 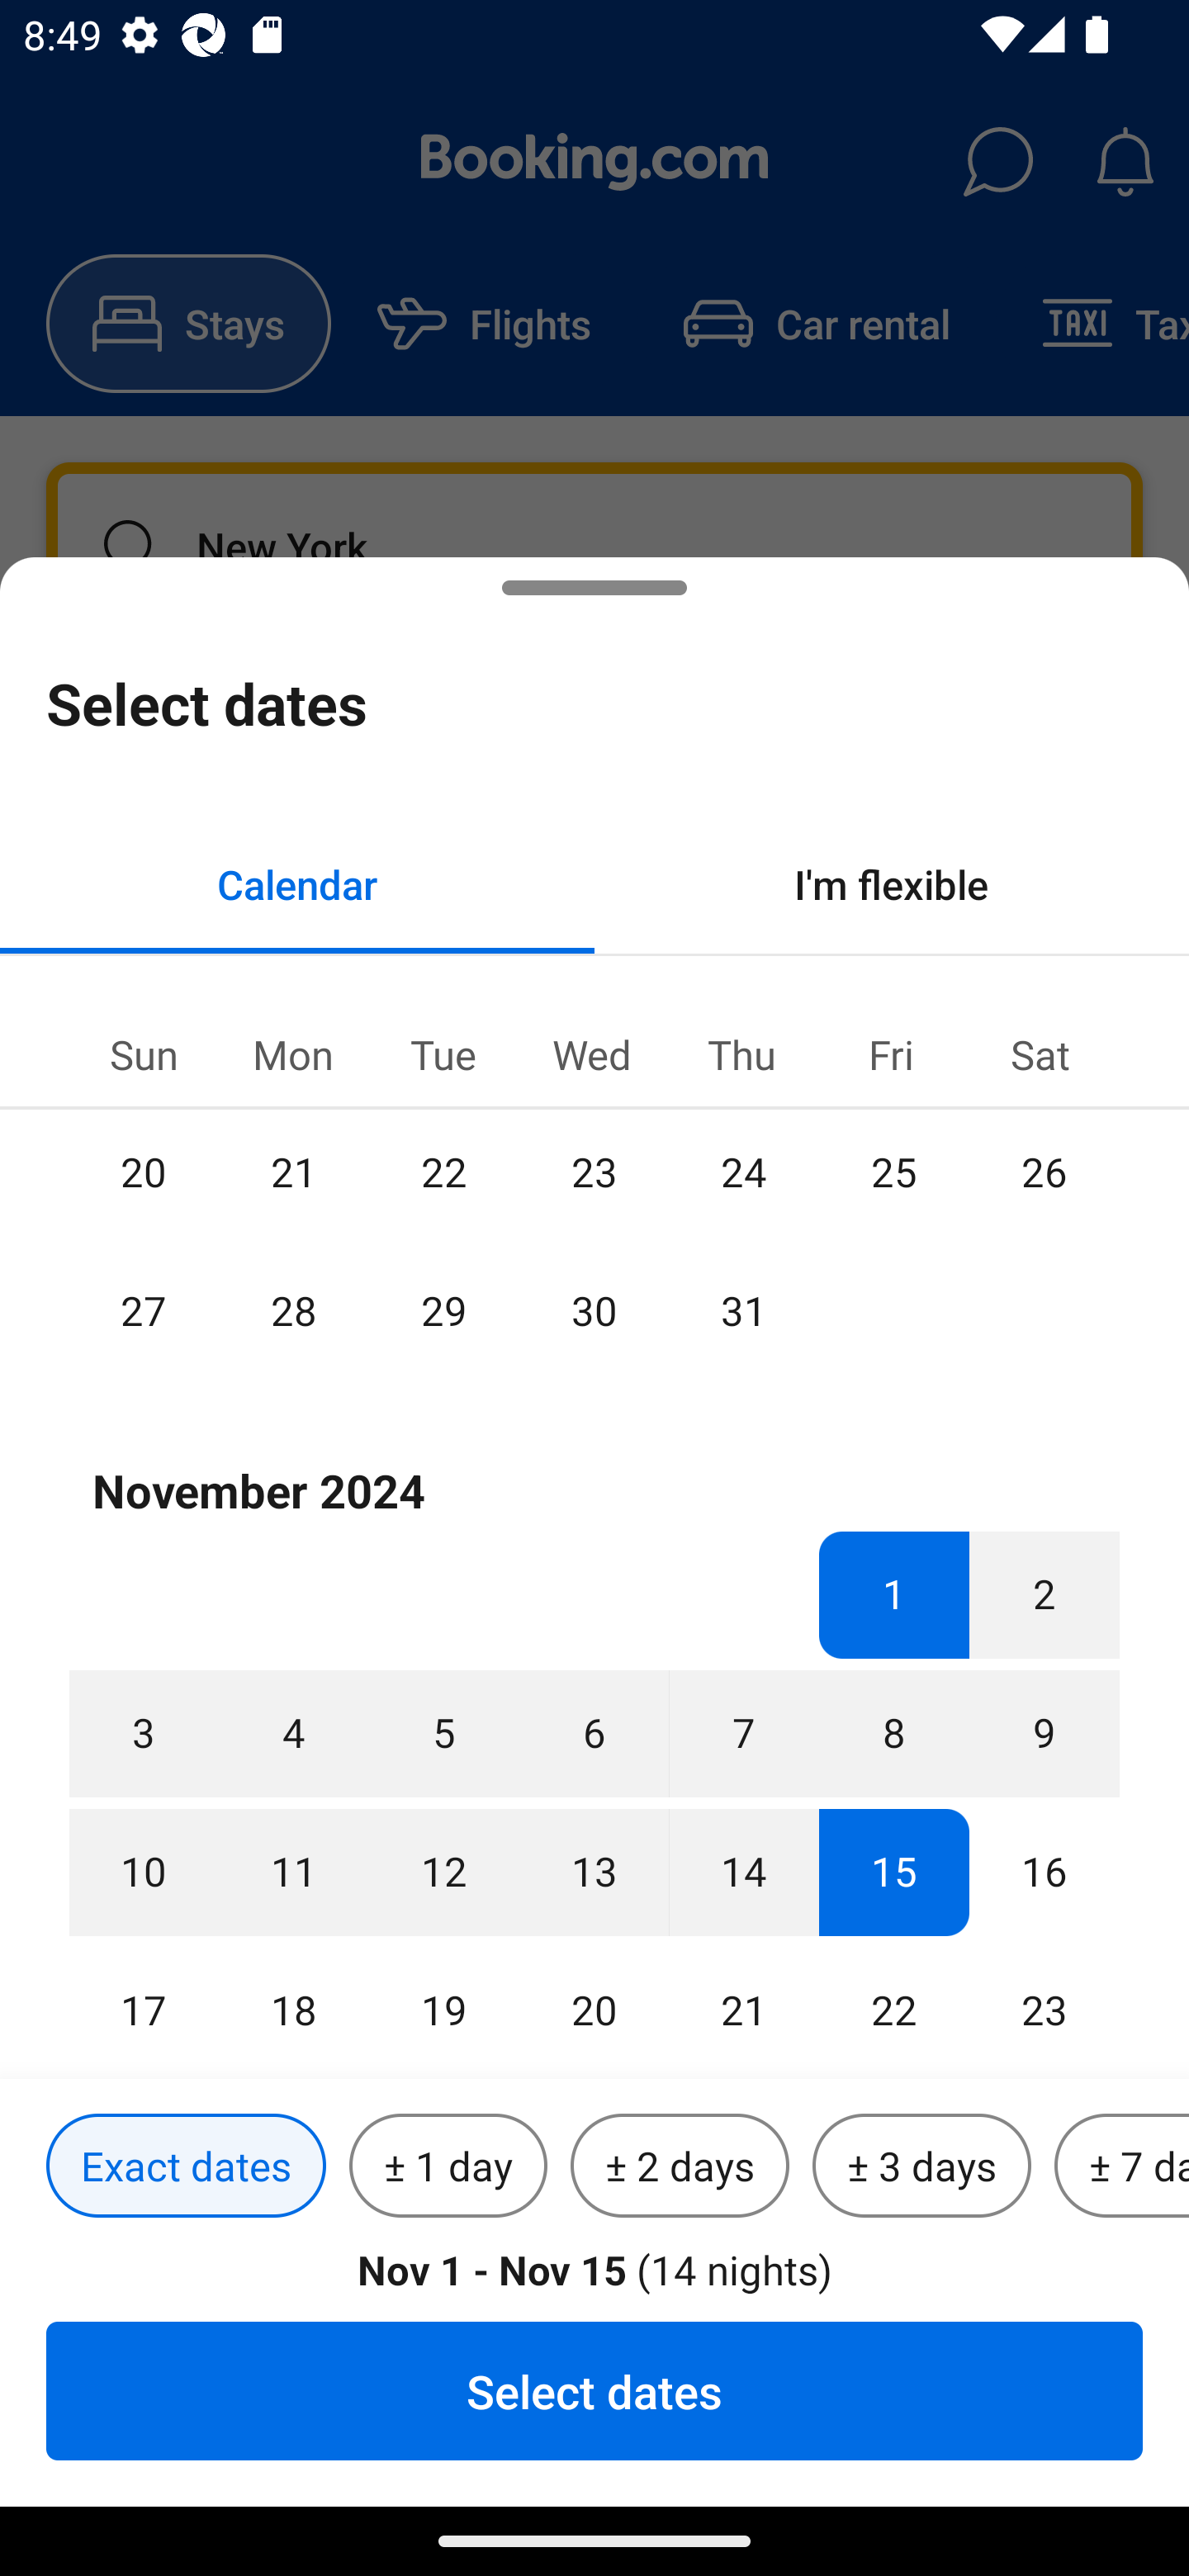 I want to click on ± 1 day, so click(x=448, y=2166).